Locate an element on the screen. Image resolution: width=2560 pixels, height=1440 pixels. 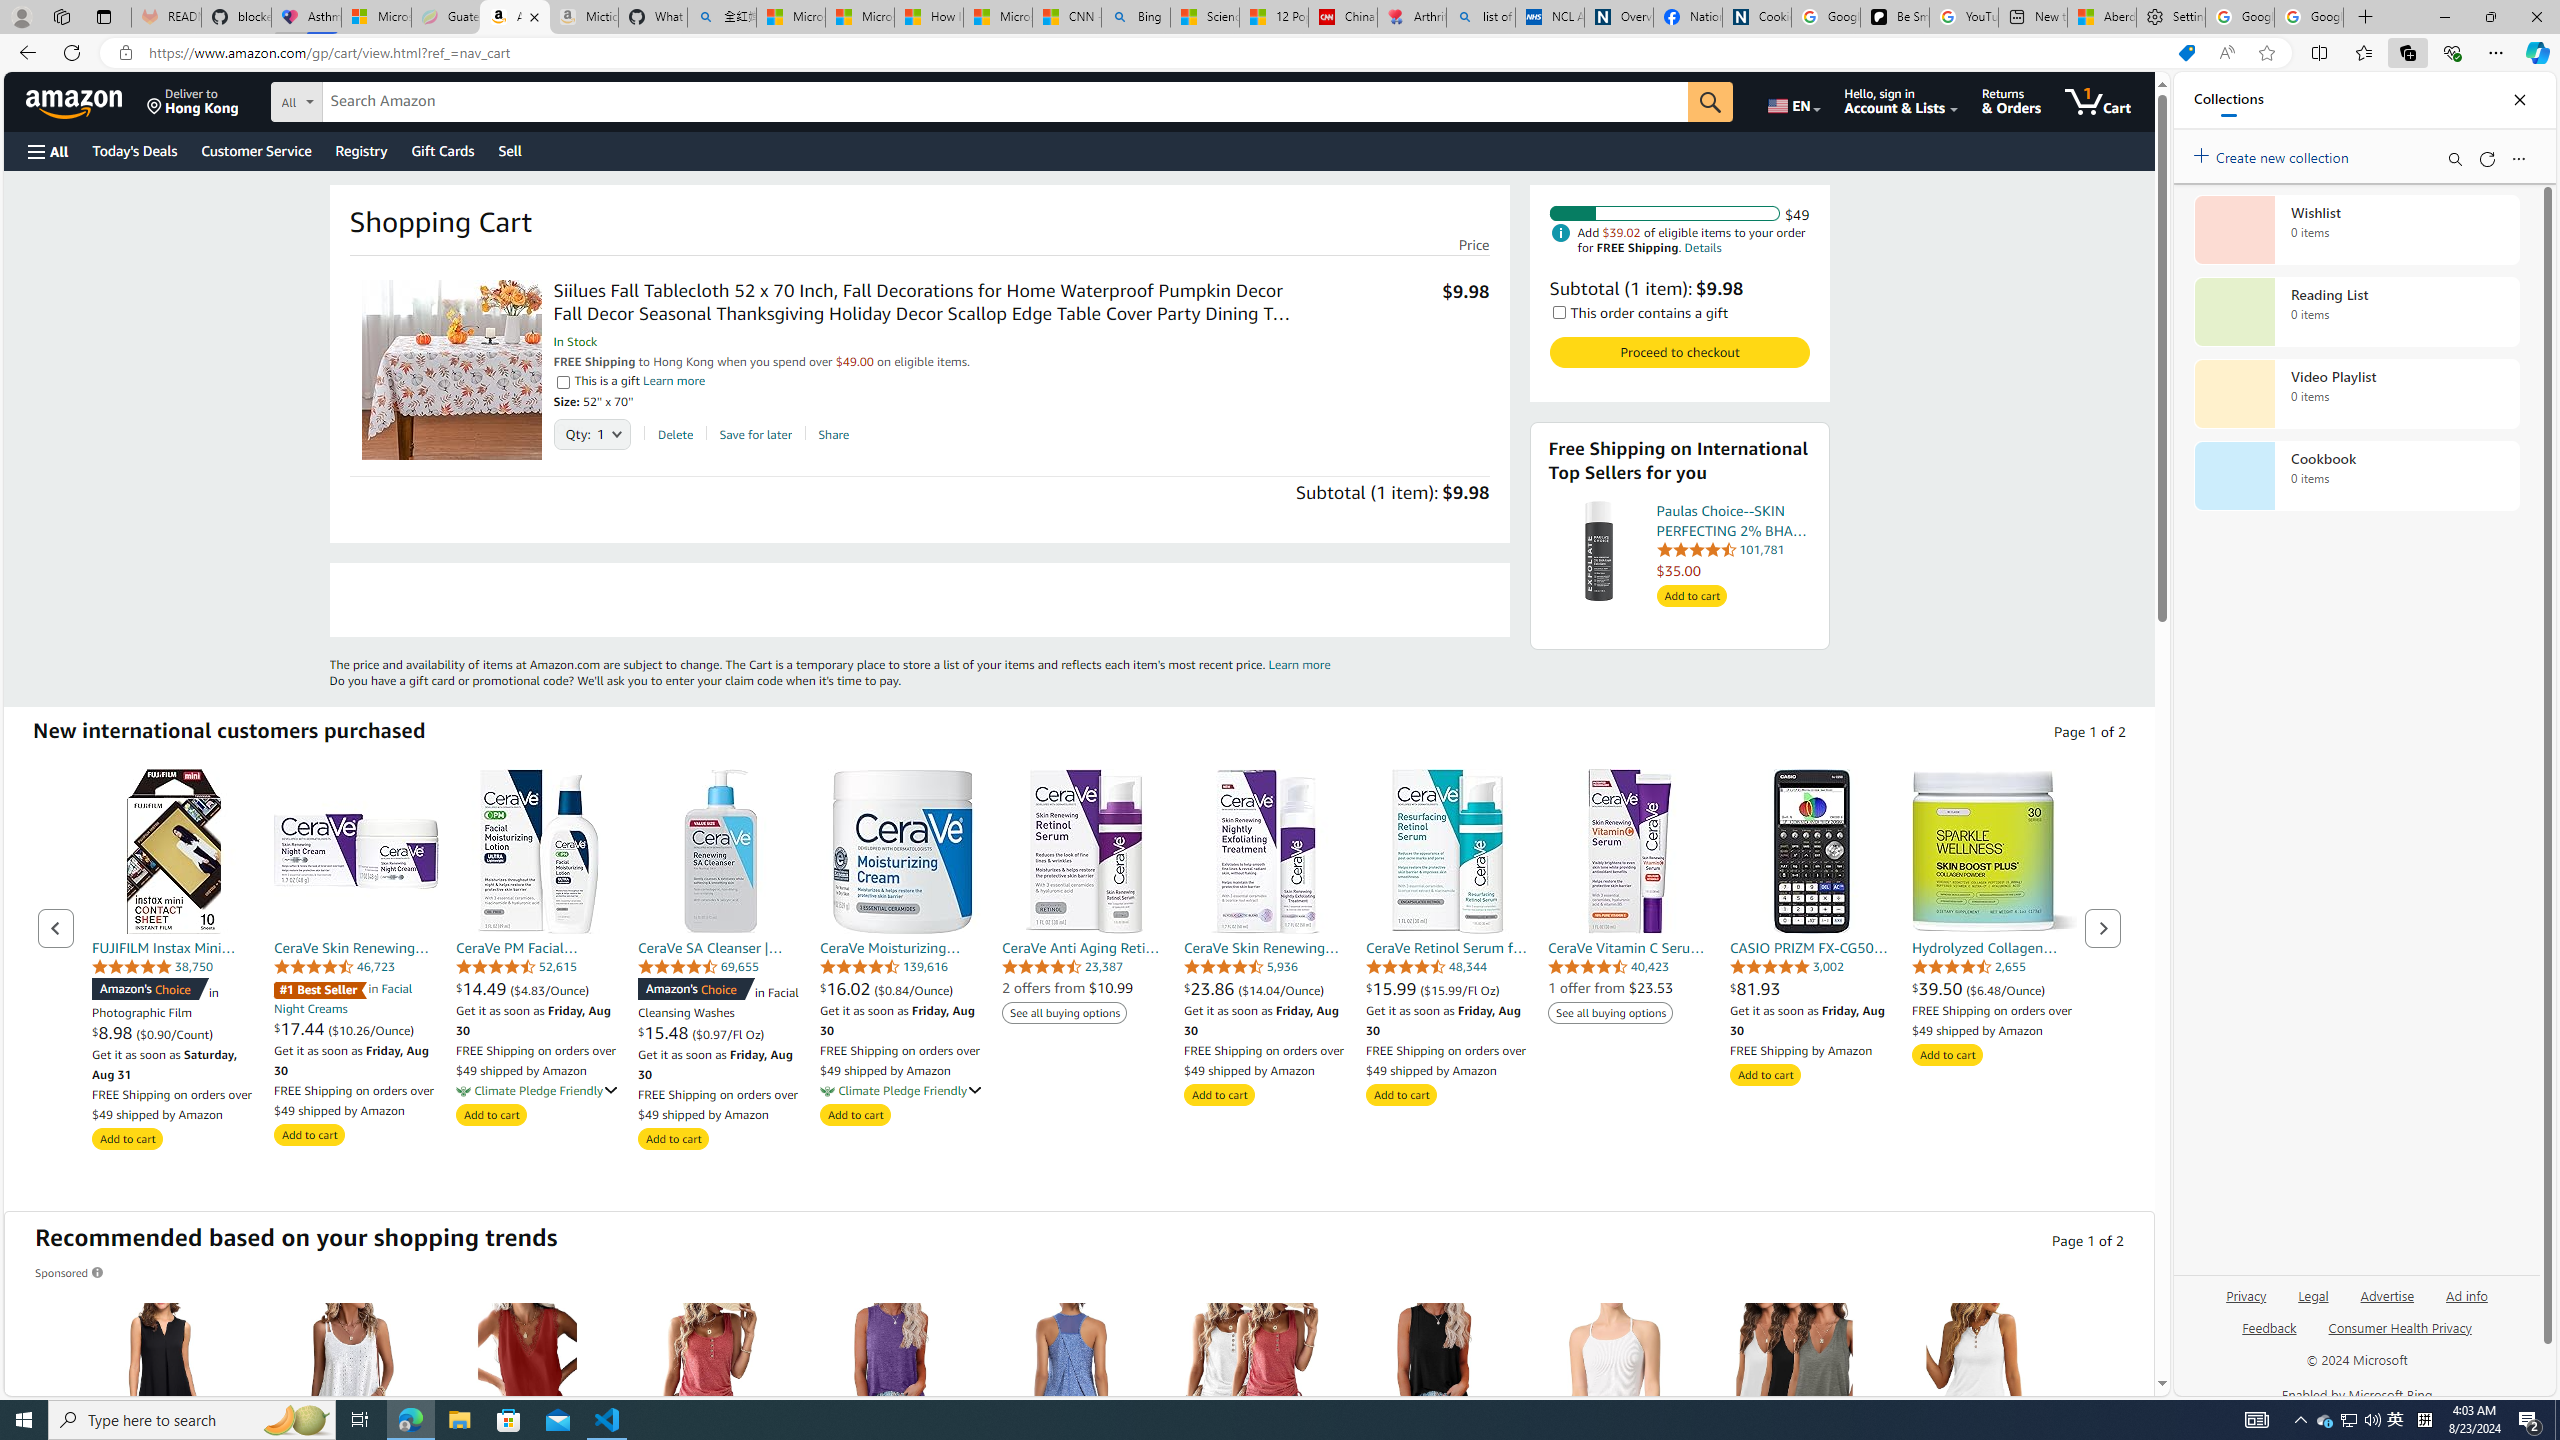
FUJIFILM Instax Mini Contact Sheet Film - 10 Exposures is located at coordinates (174, 851).